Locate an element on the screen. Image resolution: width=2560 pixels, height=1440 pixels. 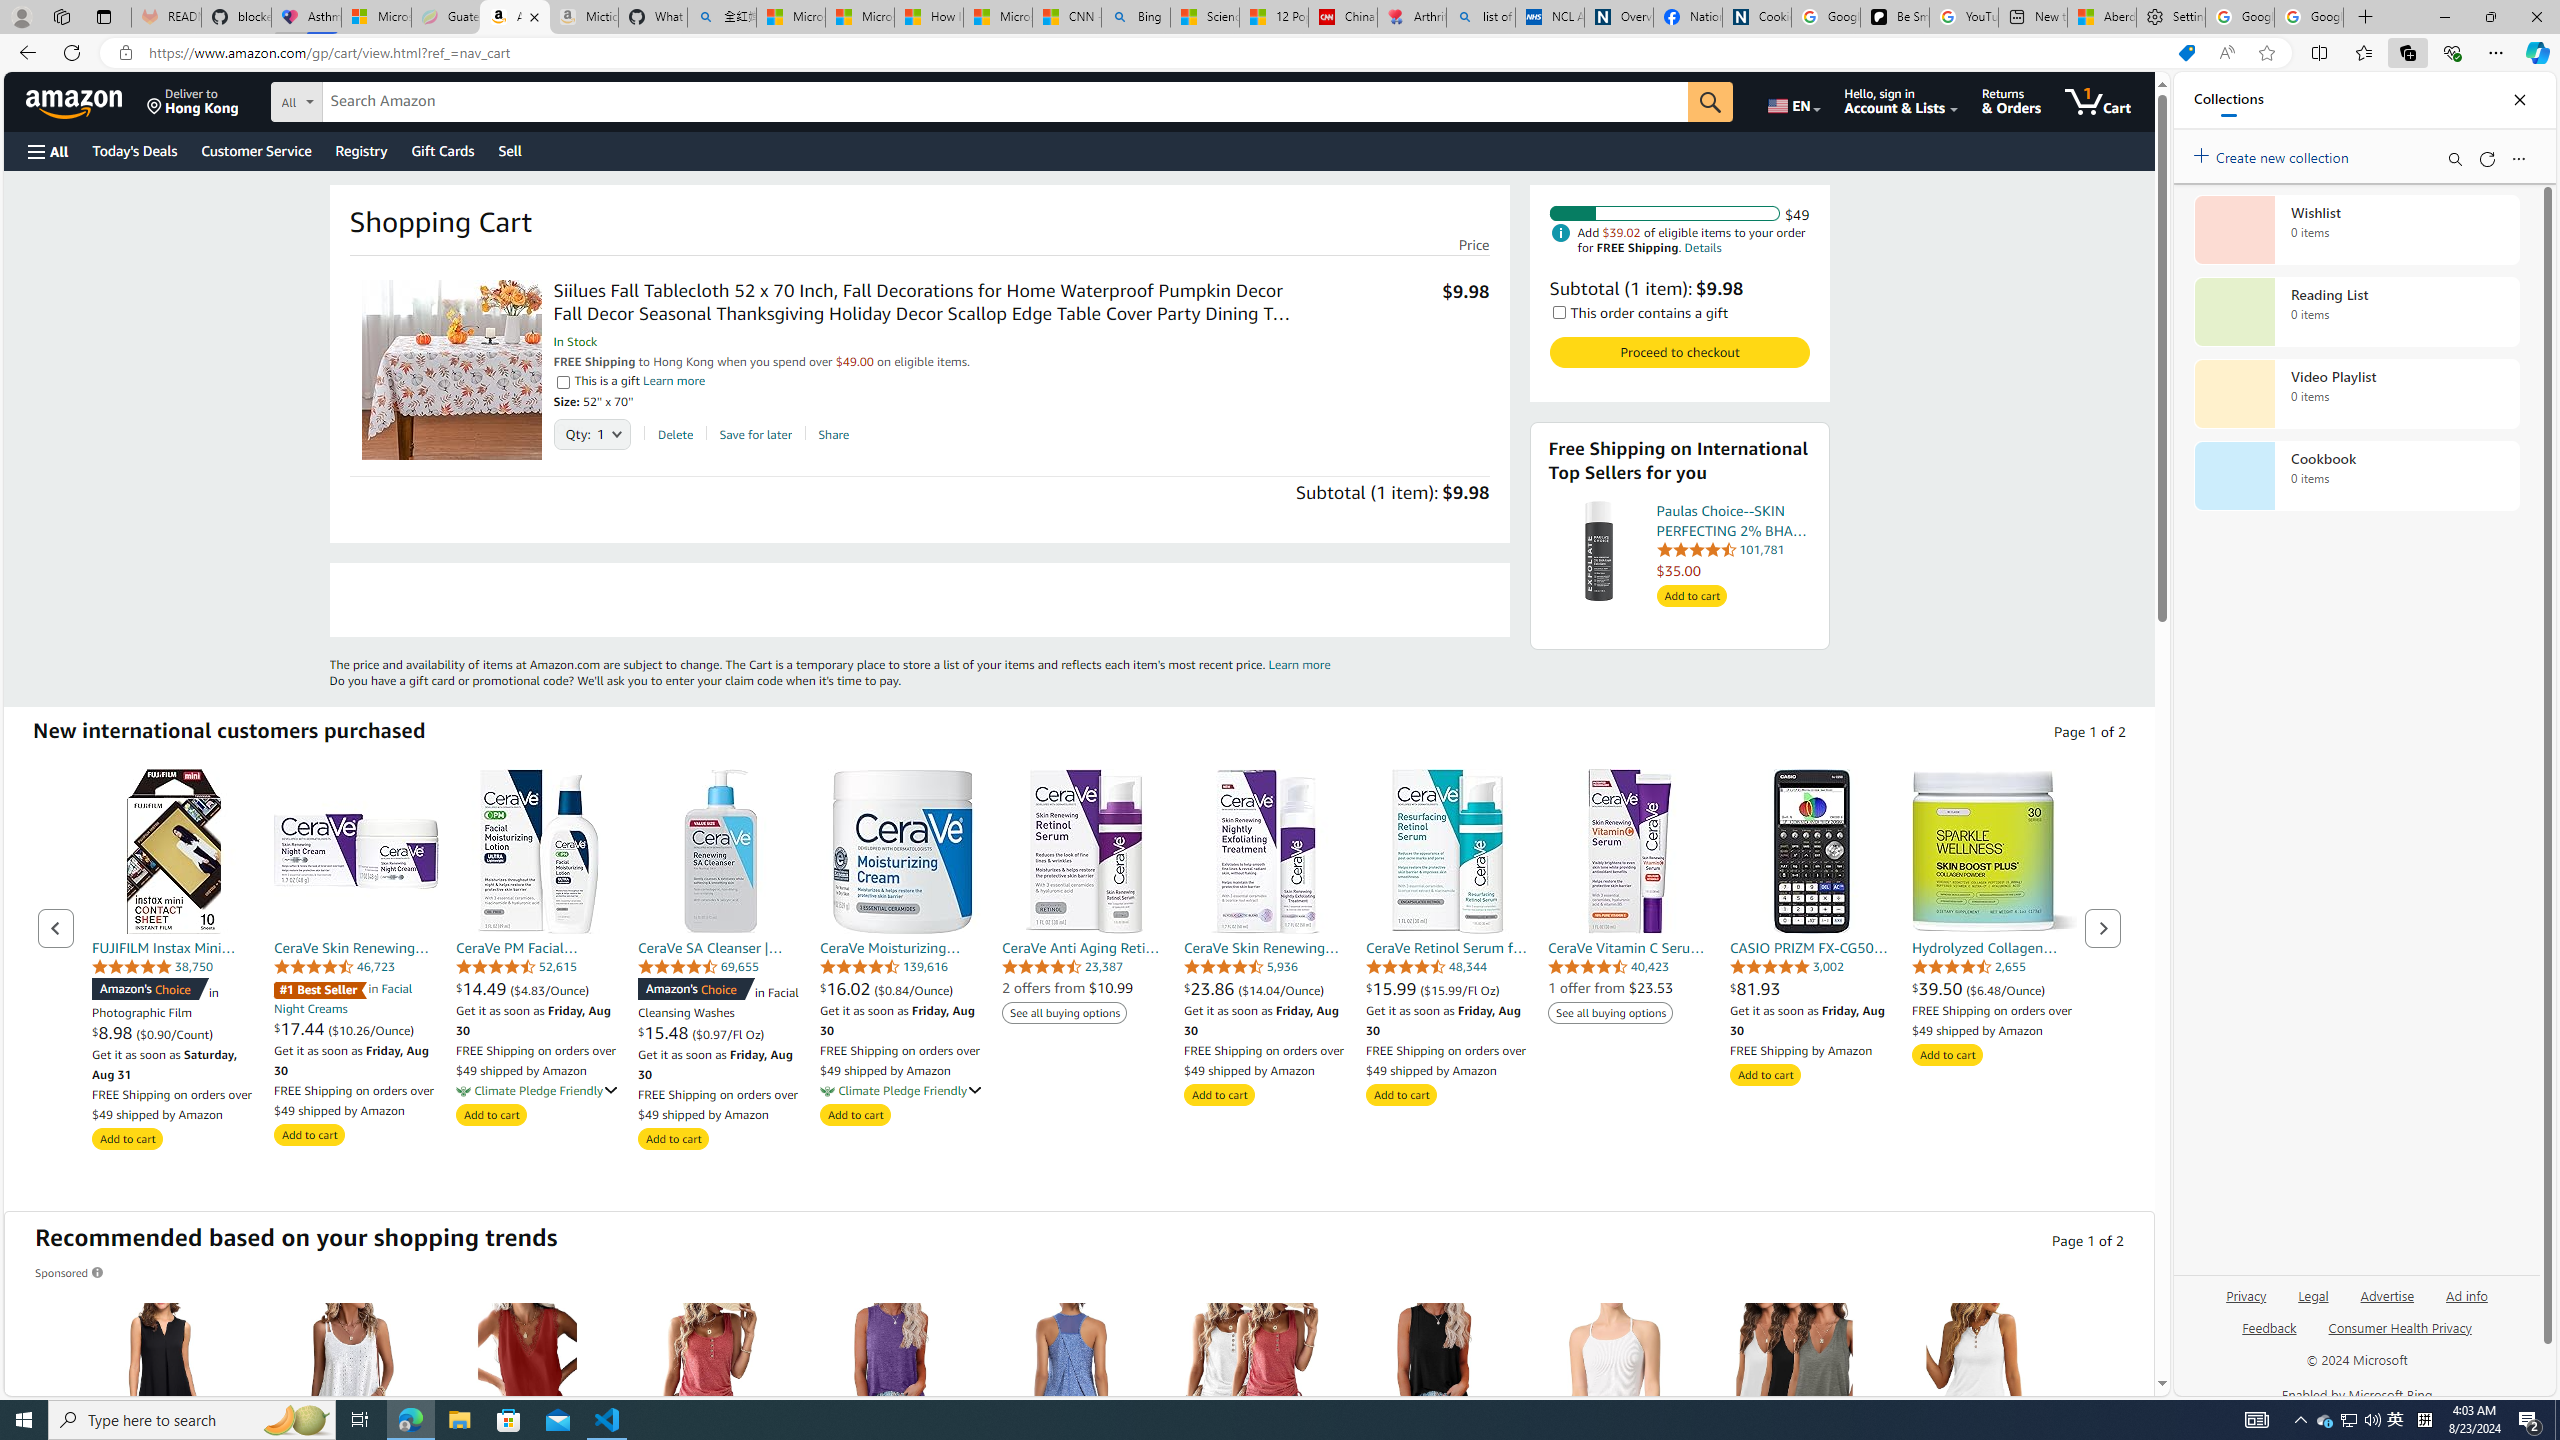
FUJIFILM Instax Mini Contact Sheet Film - 10 Exposures is located at coordinates (174, 851).